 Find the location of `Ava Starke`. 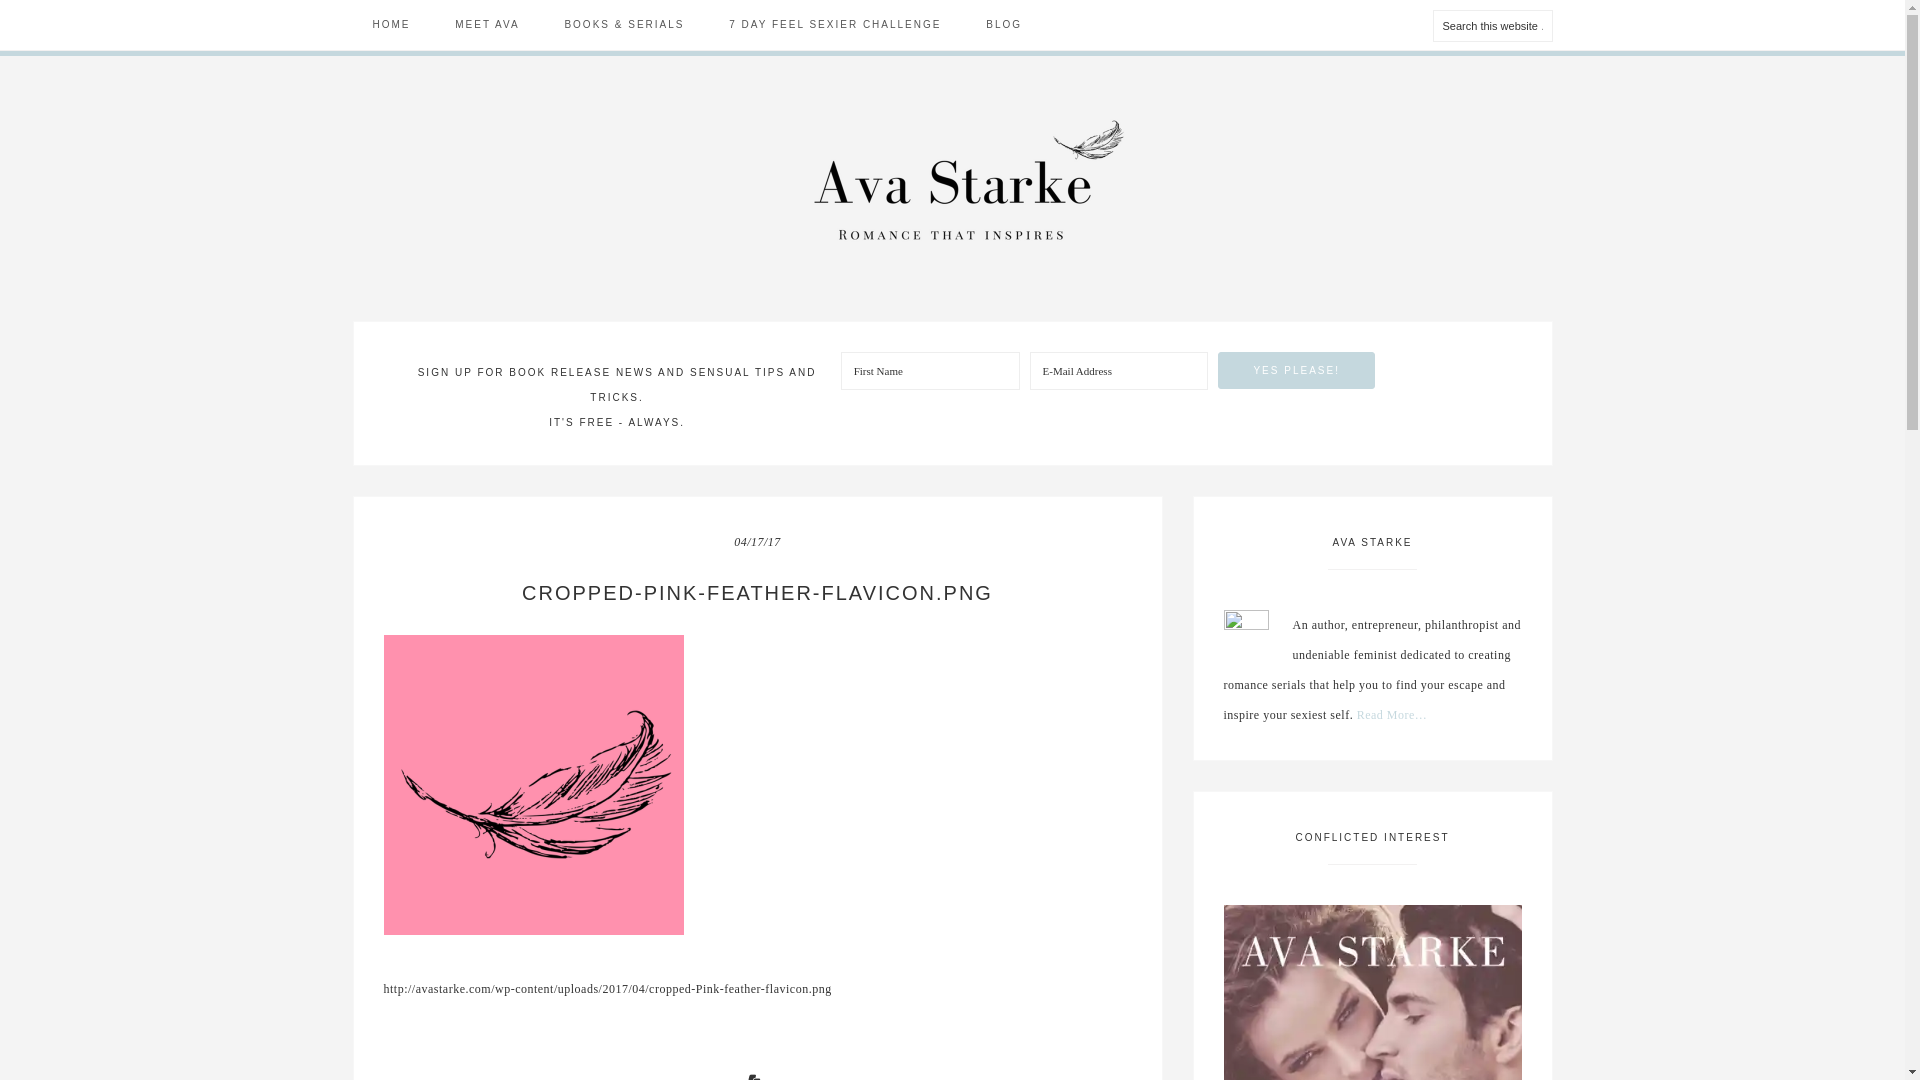

Ava Starke is located at coordinates (952, 176).